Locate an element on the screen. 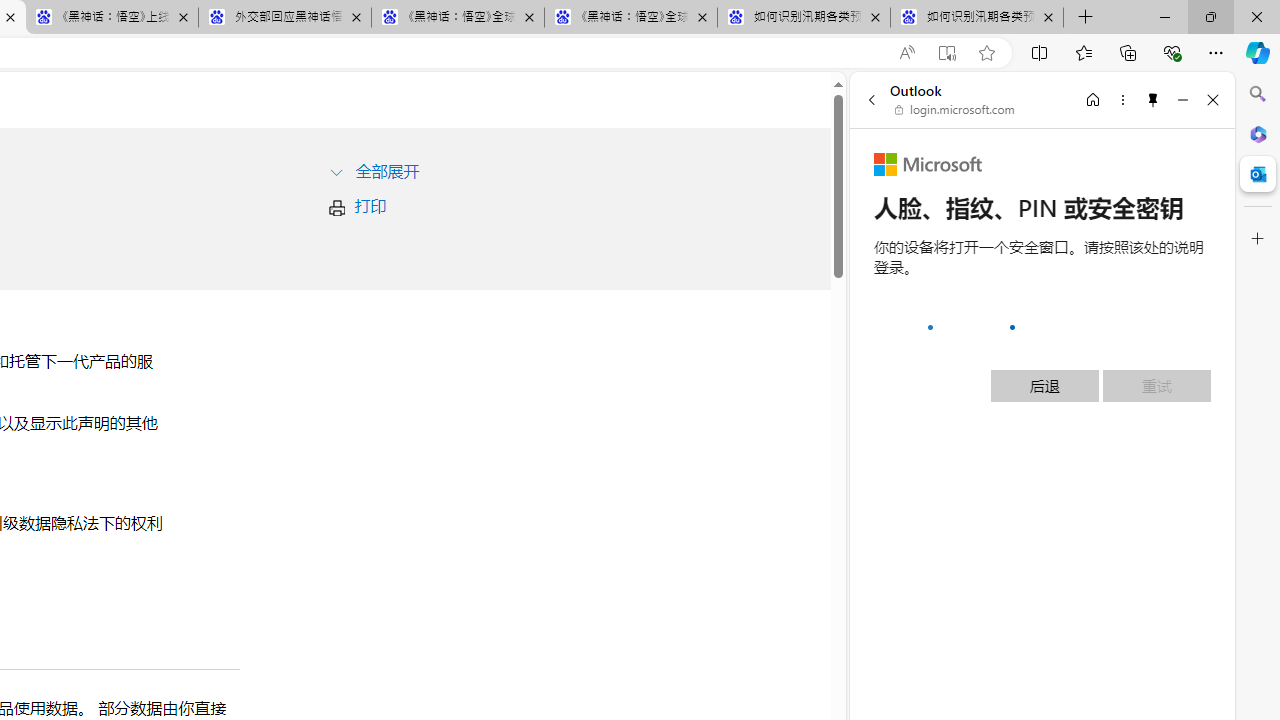  Microsoft is located at coordinates (928, 164).